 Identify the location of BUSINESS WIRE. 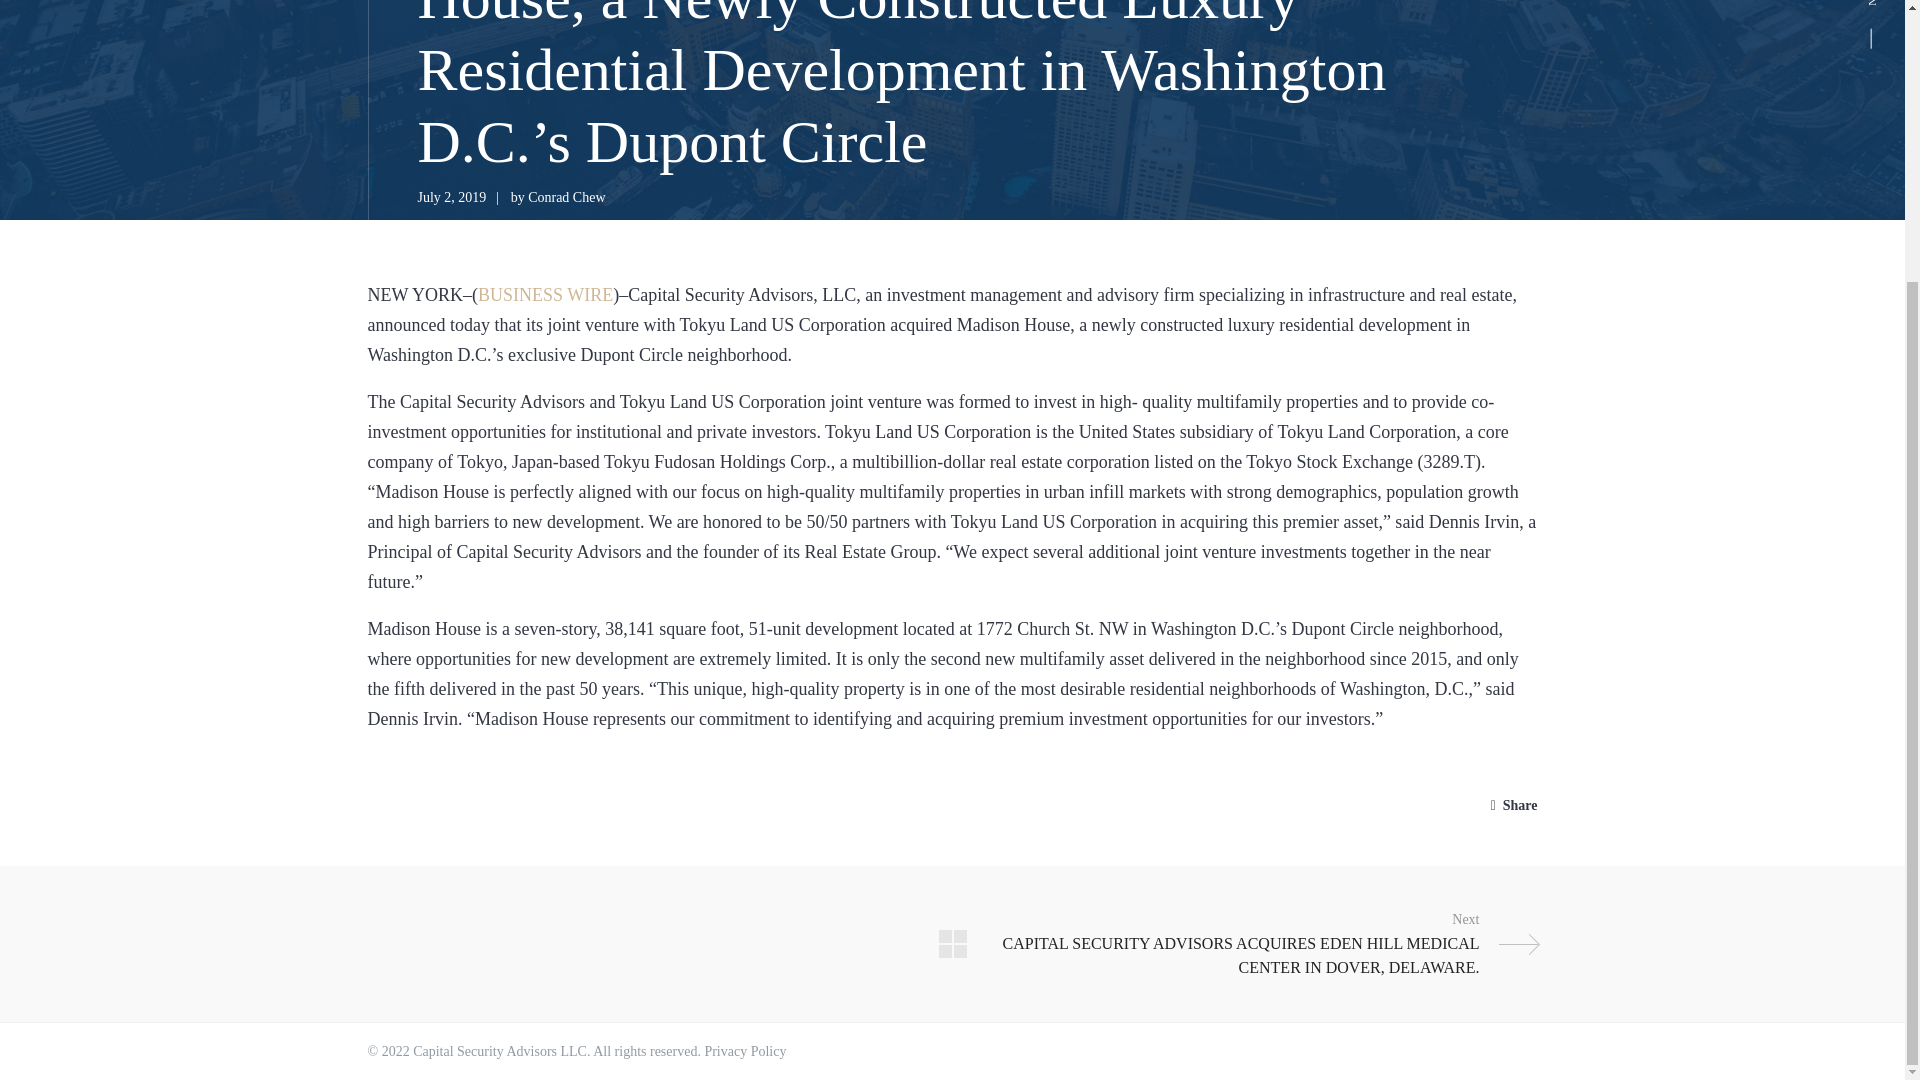
(545, 294).